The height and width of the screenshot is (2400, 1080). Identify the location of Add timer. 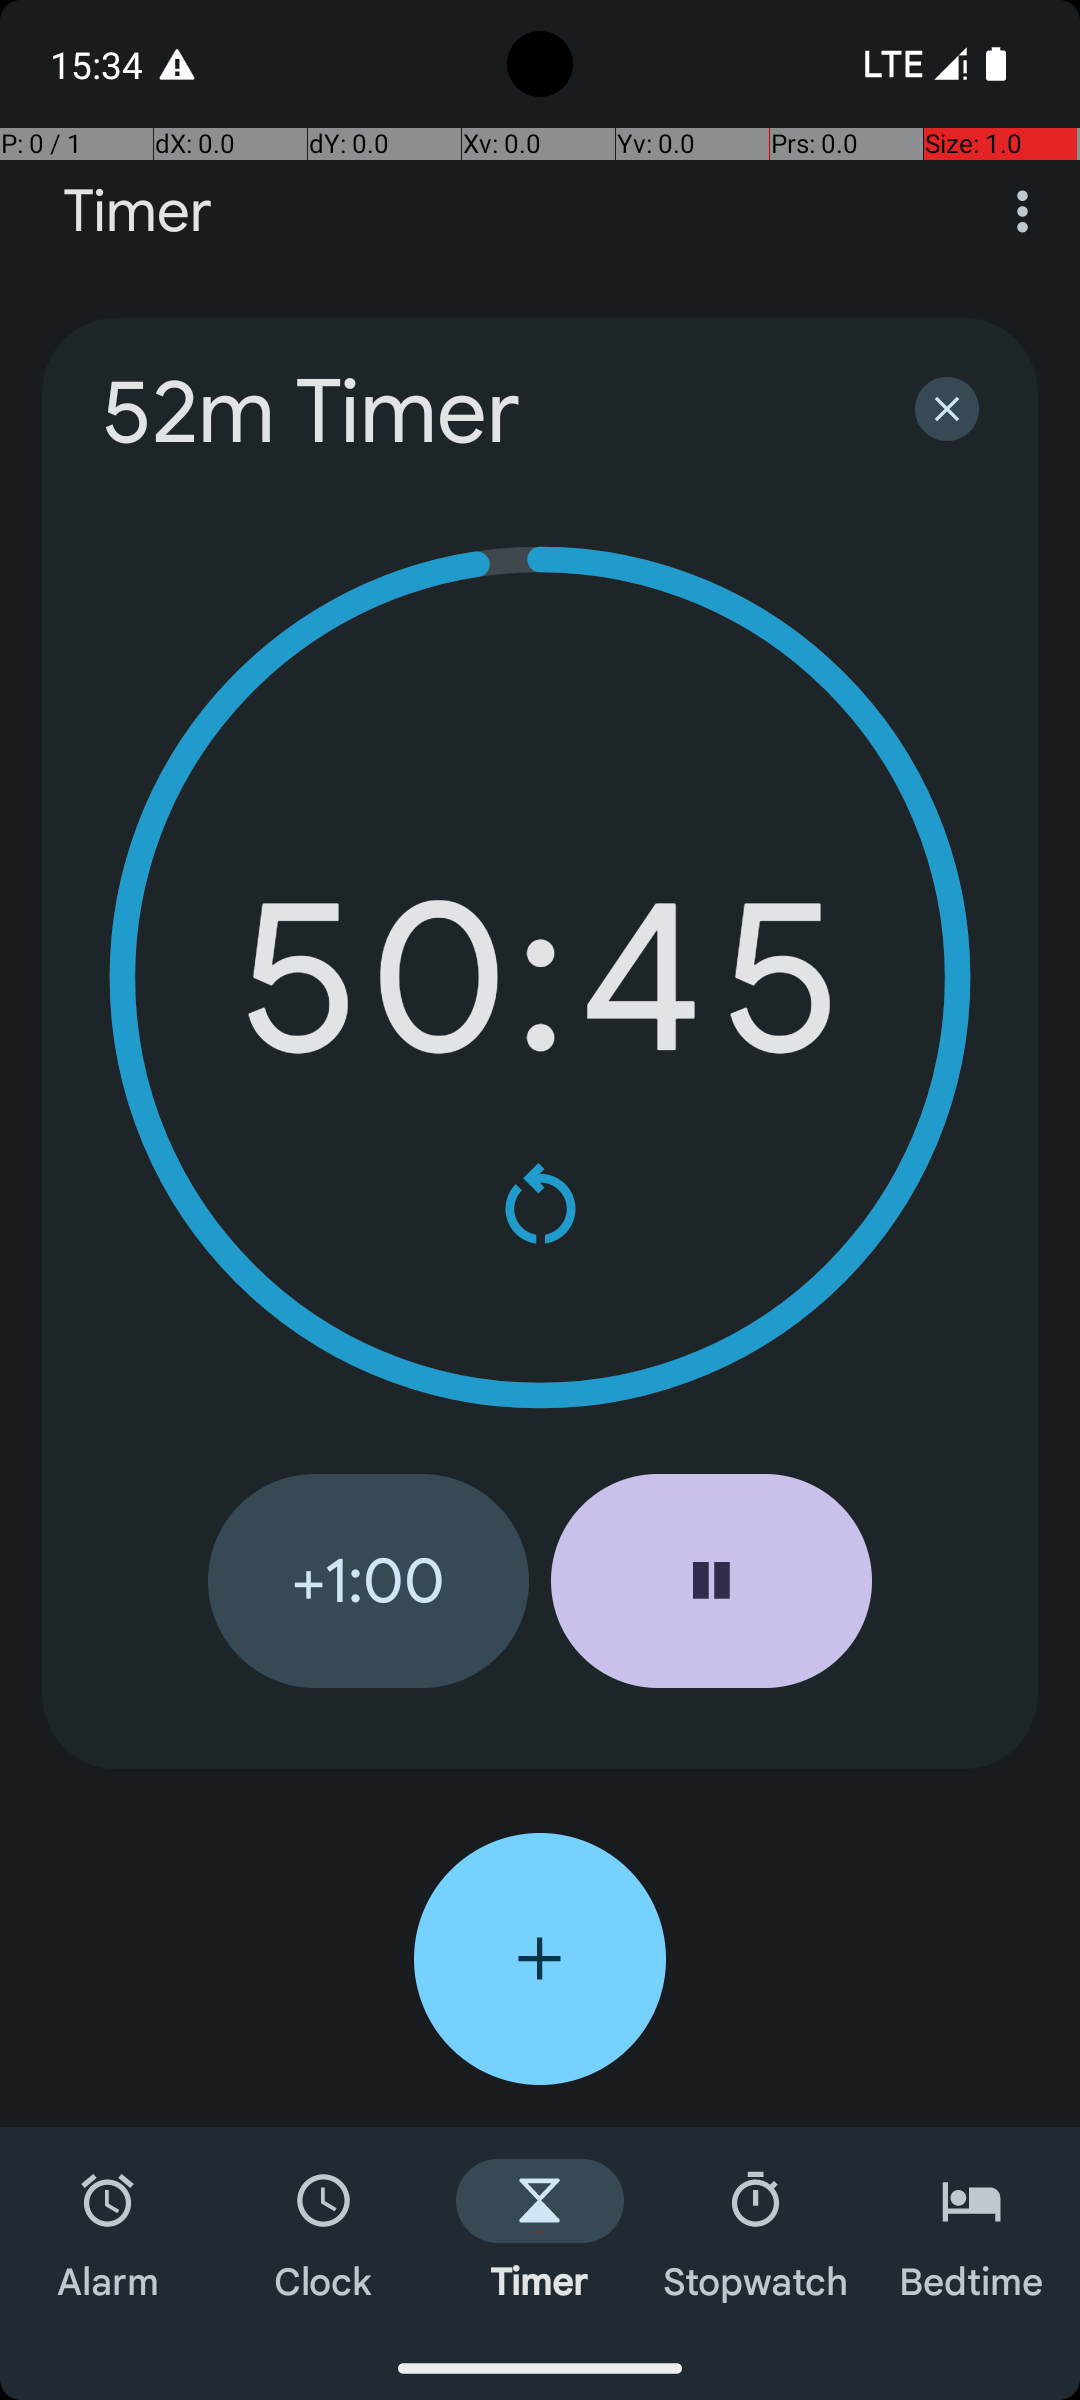
(540, 1959).